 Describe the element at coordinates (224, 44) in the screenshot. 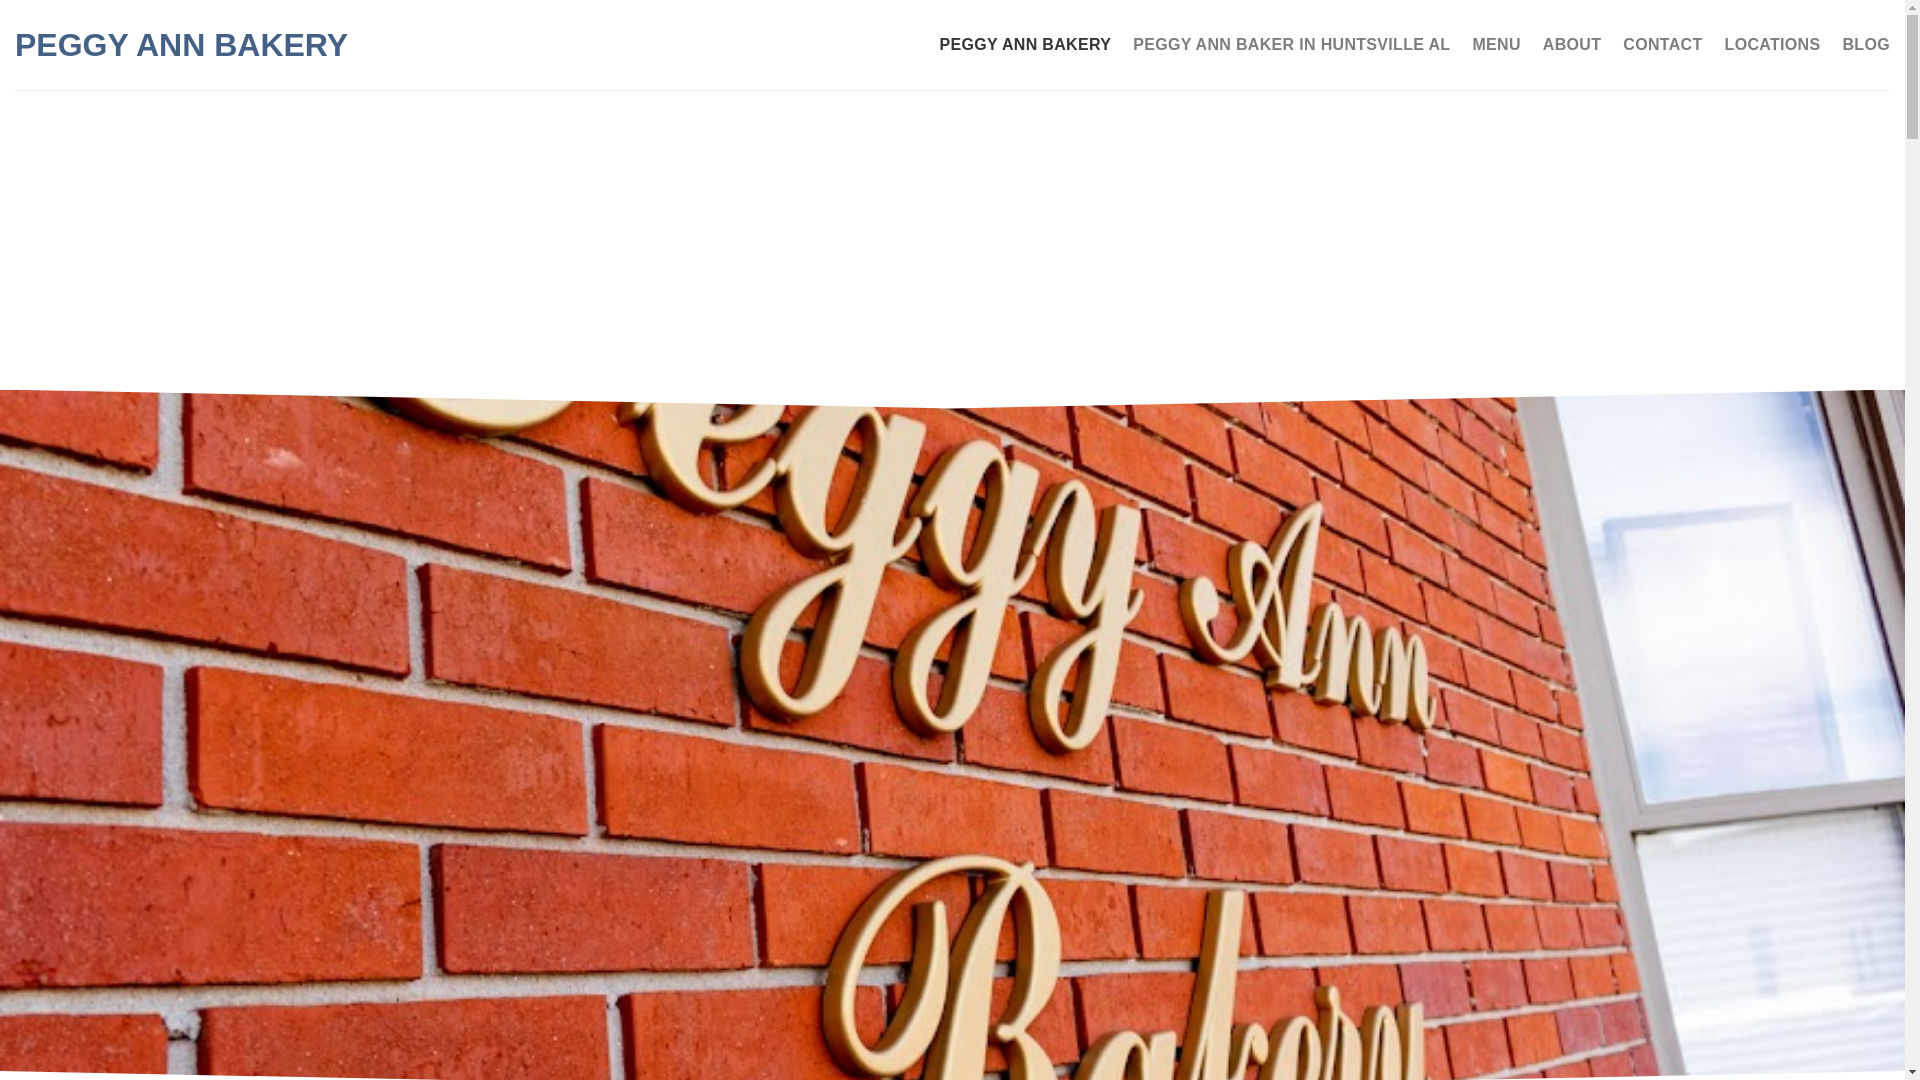

I see `PEGGY ANN BAKERY` at that location.